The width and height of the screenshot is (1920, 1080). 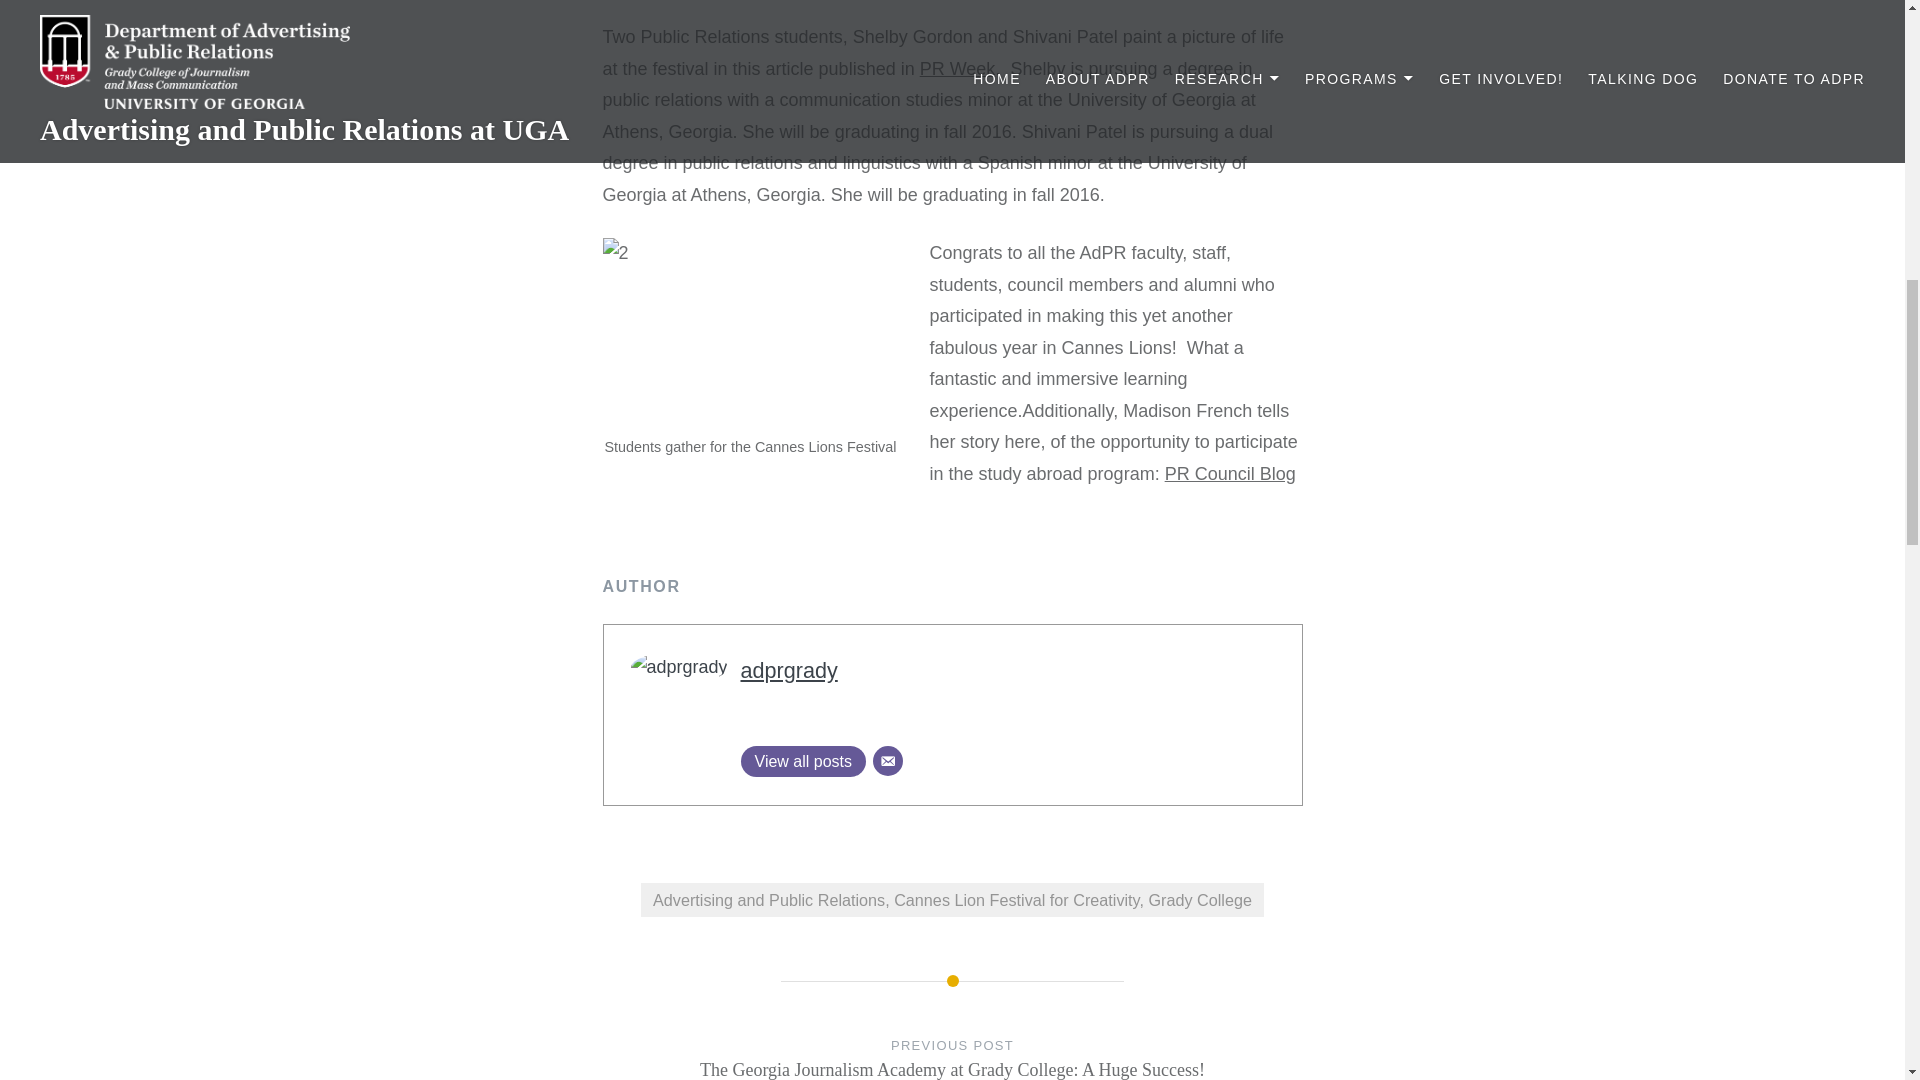 I want to click on adprgrady, so click(x=788, y=670).